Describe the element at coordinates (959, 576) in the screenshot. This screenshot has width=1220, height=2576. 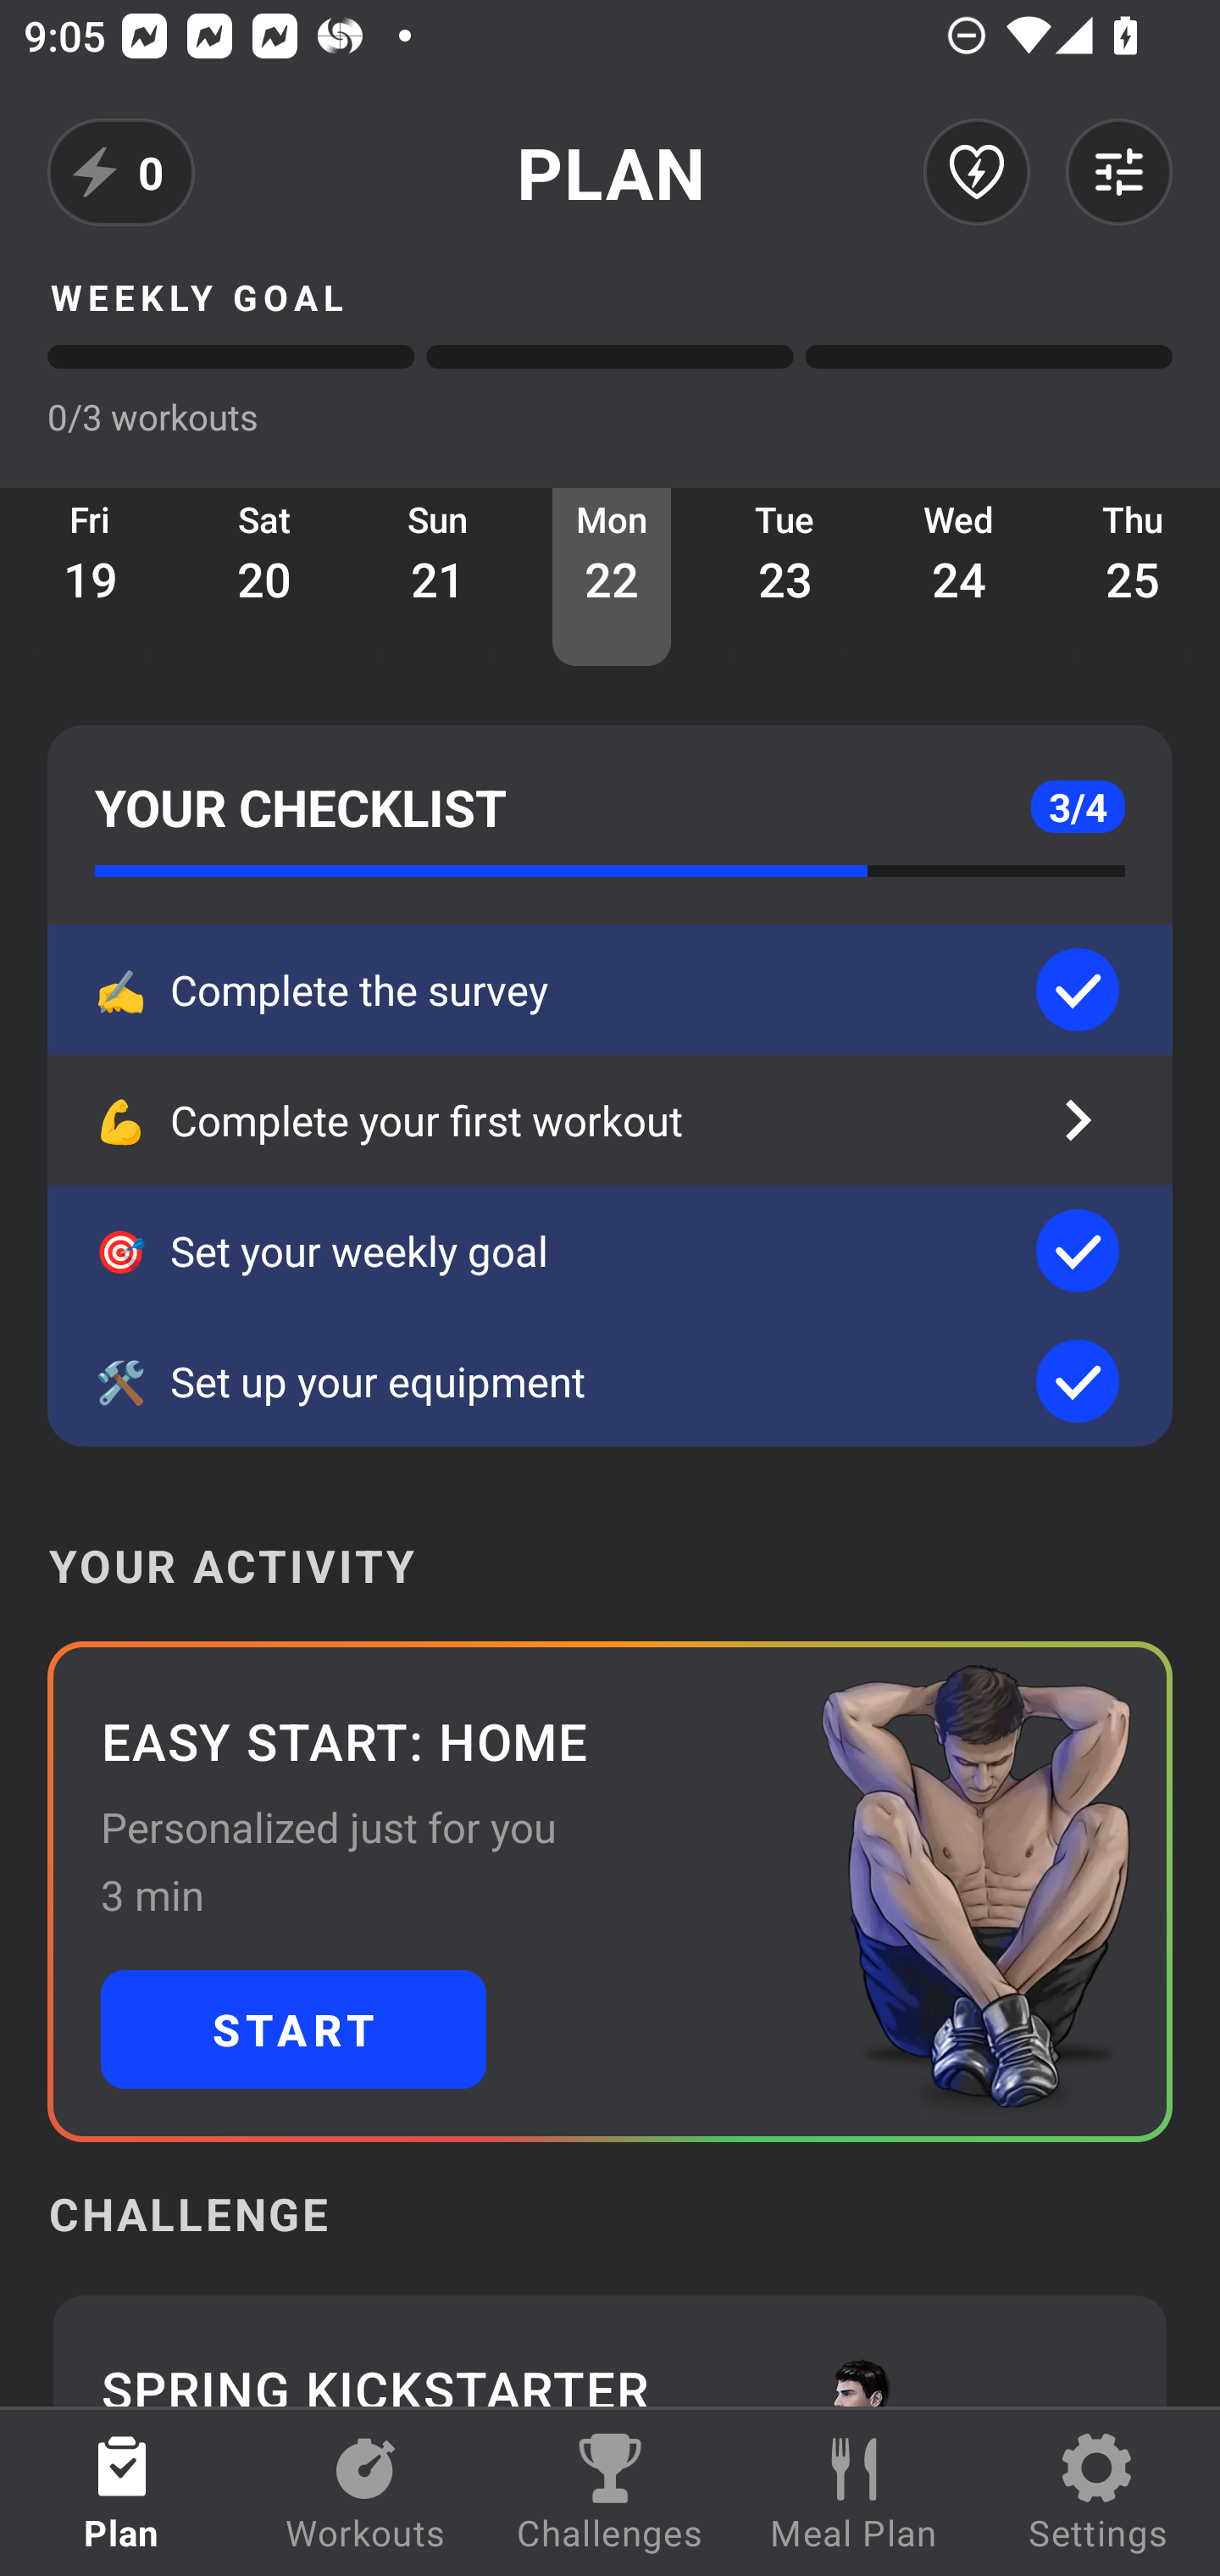
I see `Wed 24` at that location.